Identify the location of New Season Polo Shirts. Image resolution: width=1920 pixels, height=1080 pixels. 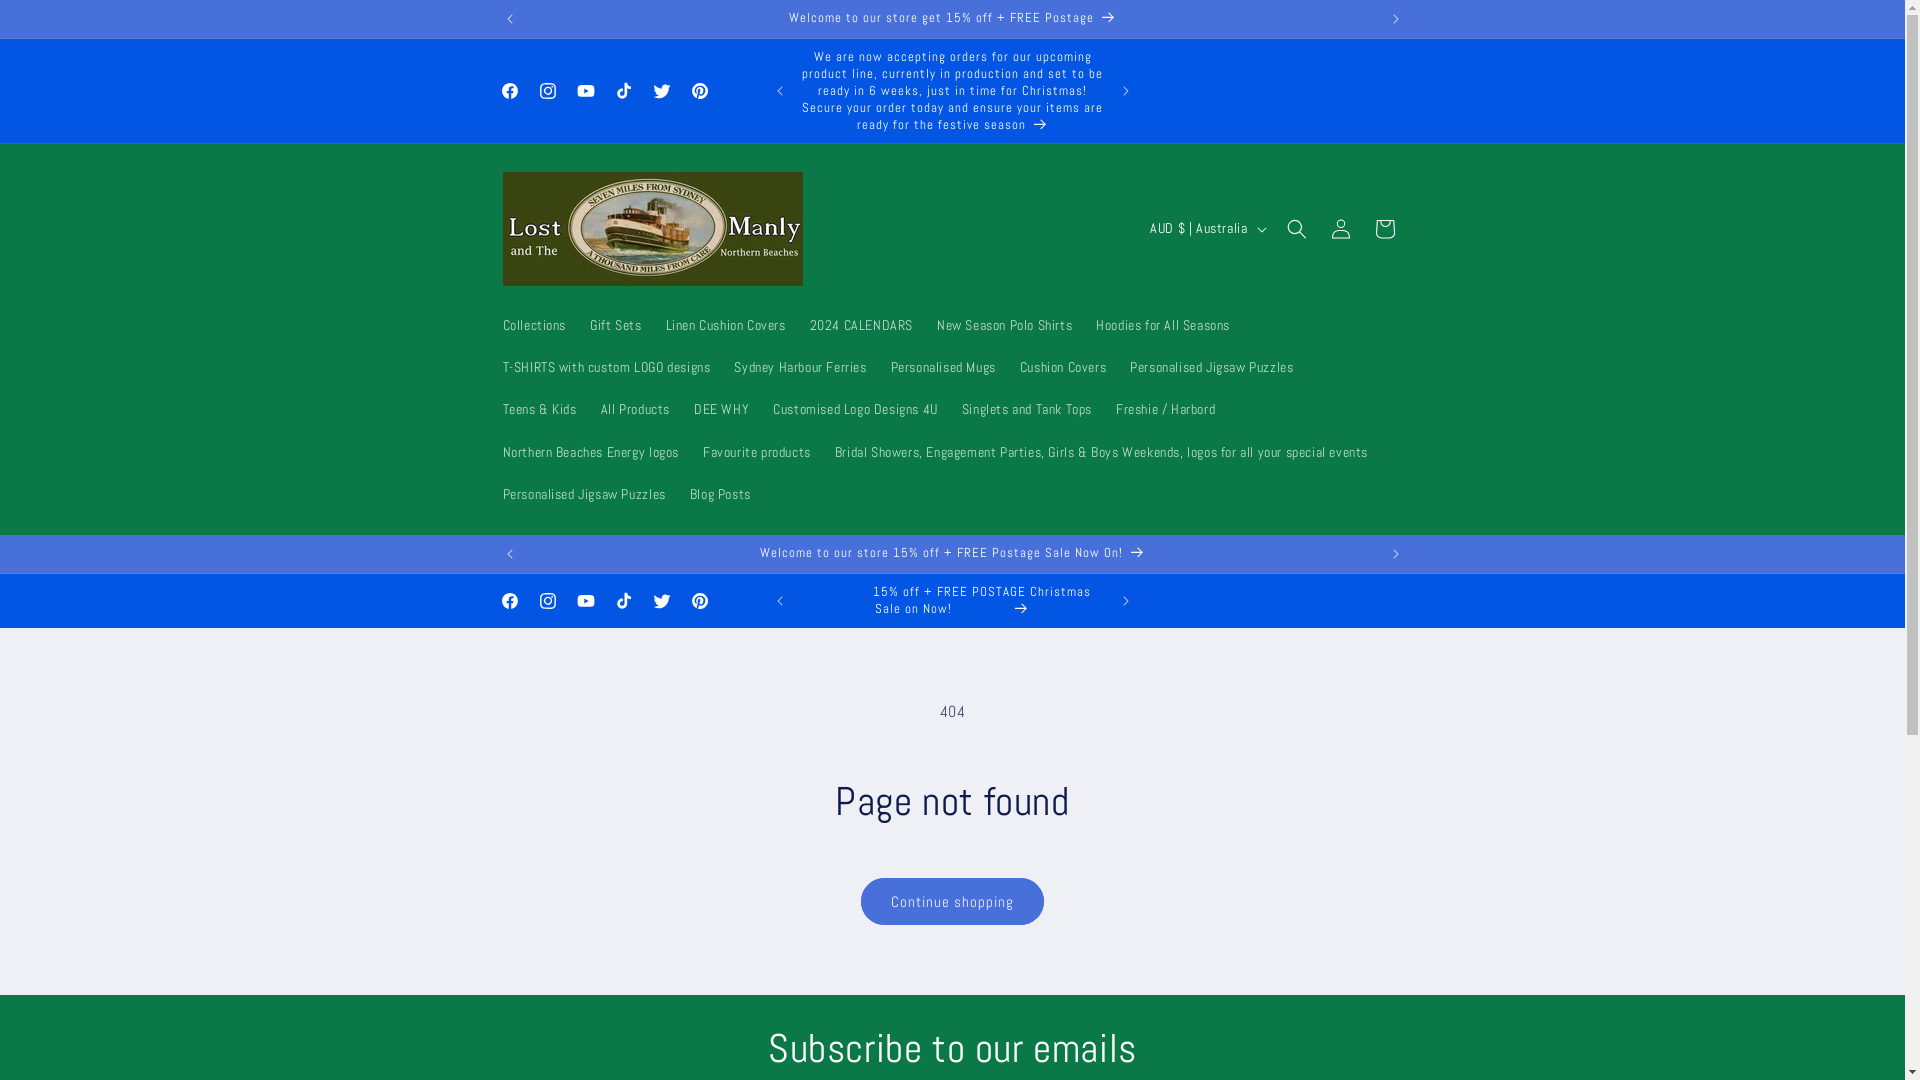
(1004, 325).